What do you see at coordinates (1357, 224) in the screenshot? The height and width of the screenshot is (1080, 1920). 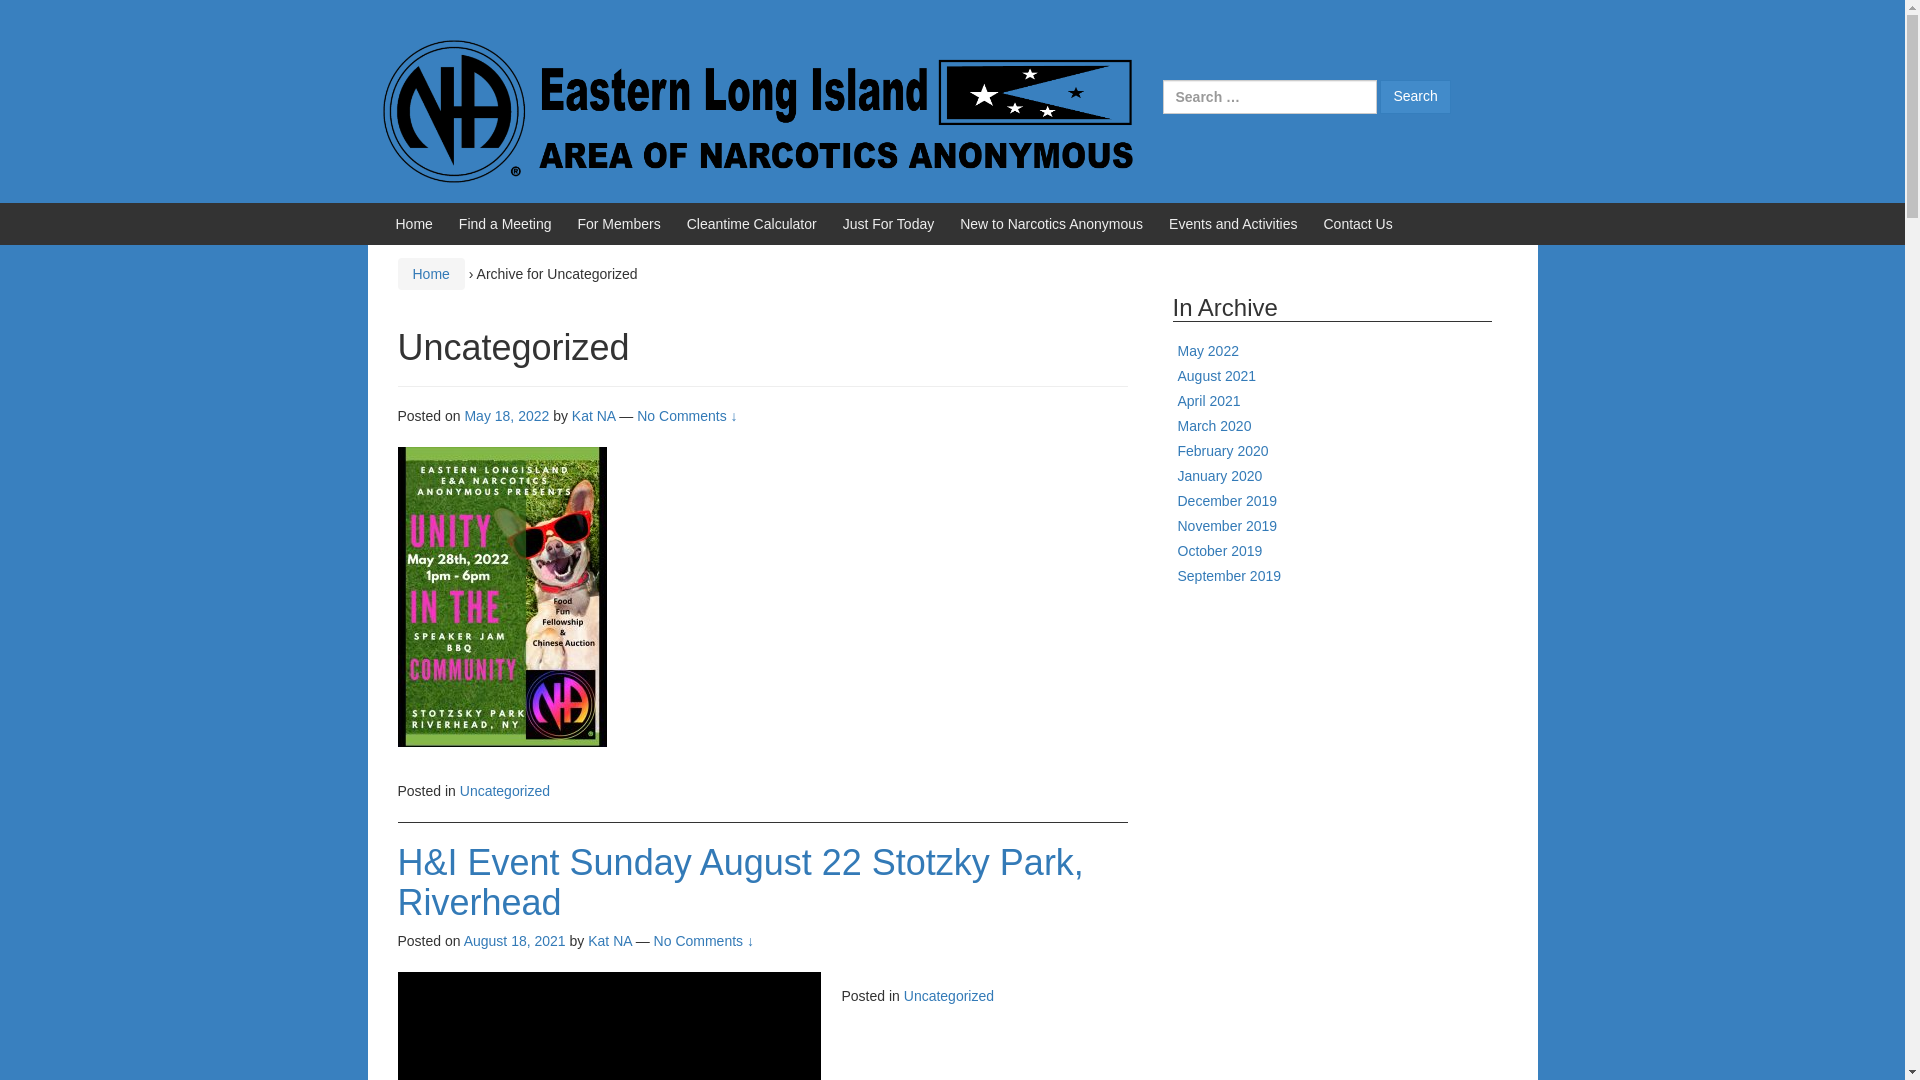 I see `Contact Us` at bounding box center [1357, 224].